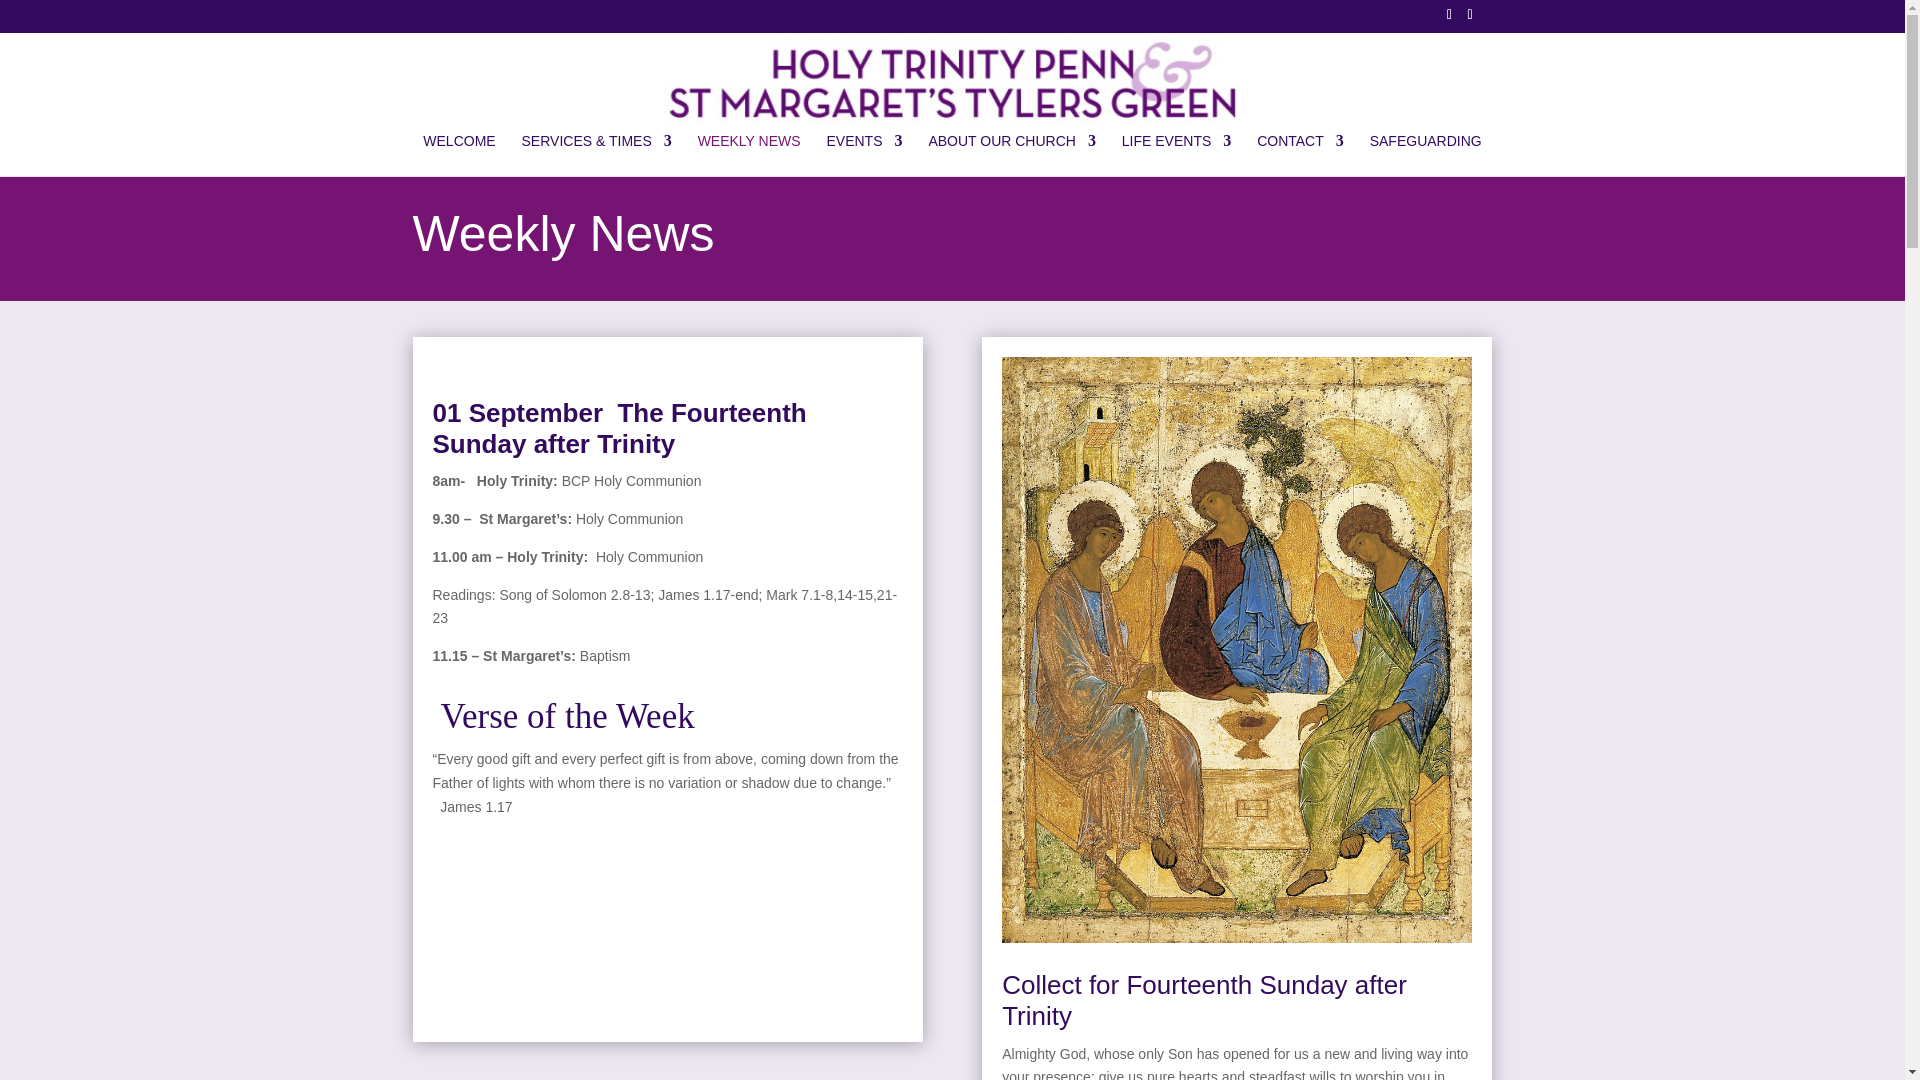  What do you see at coordinates (1426, 154) in the screenshot?
I see `SAFEGUARDING` at bounding box center [1426, 154].